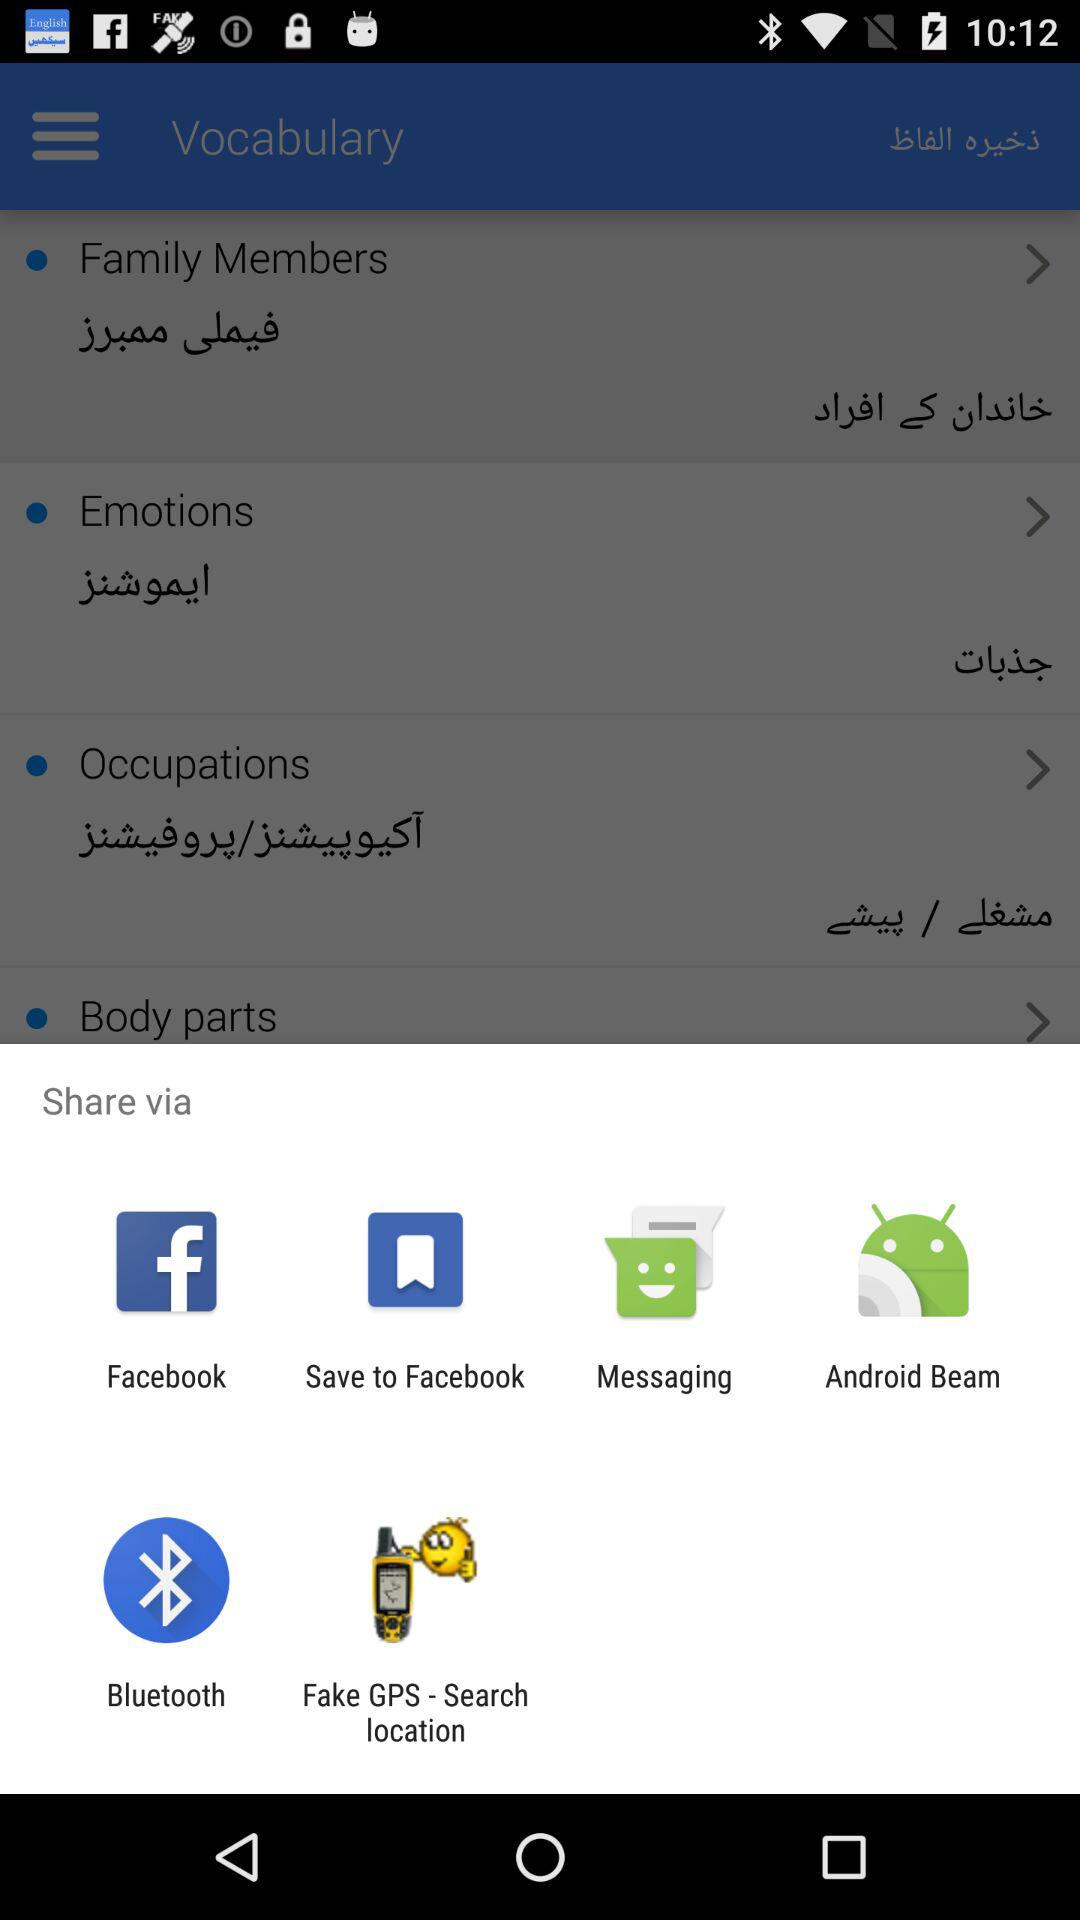 The height and width of the screenshot is (1920, 1080). What do you see at coordinates (166, 1712) in the screenshot?
I see `swipe until the bluetooth item` at bounding box center [166, 1712].